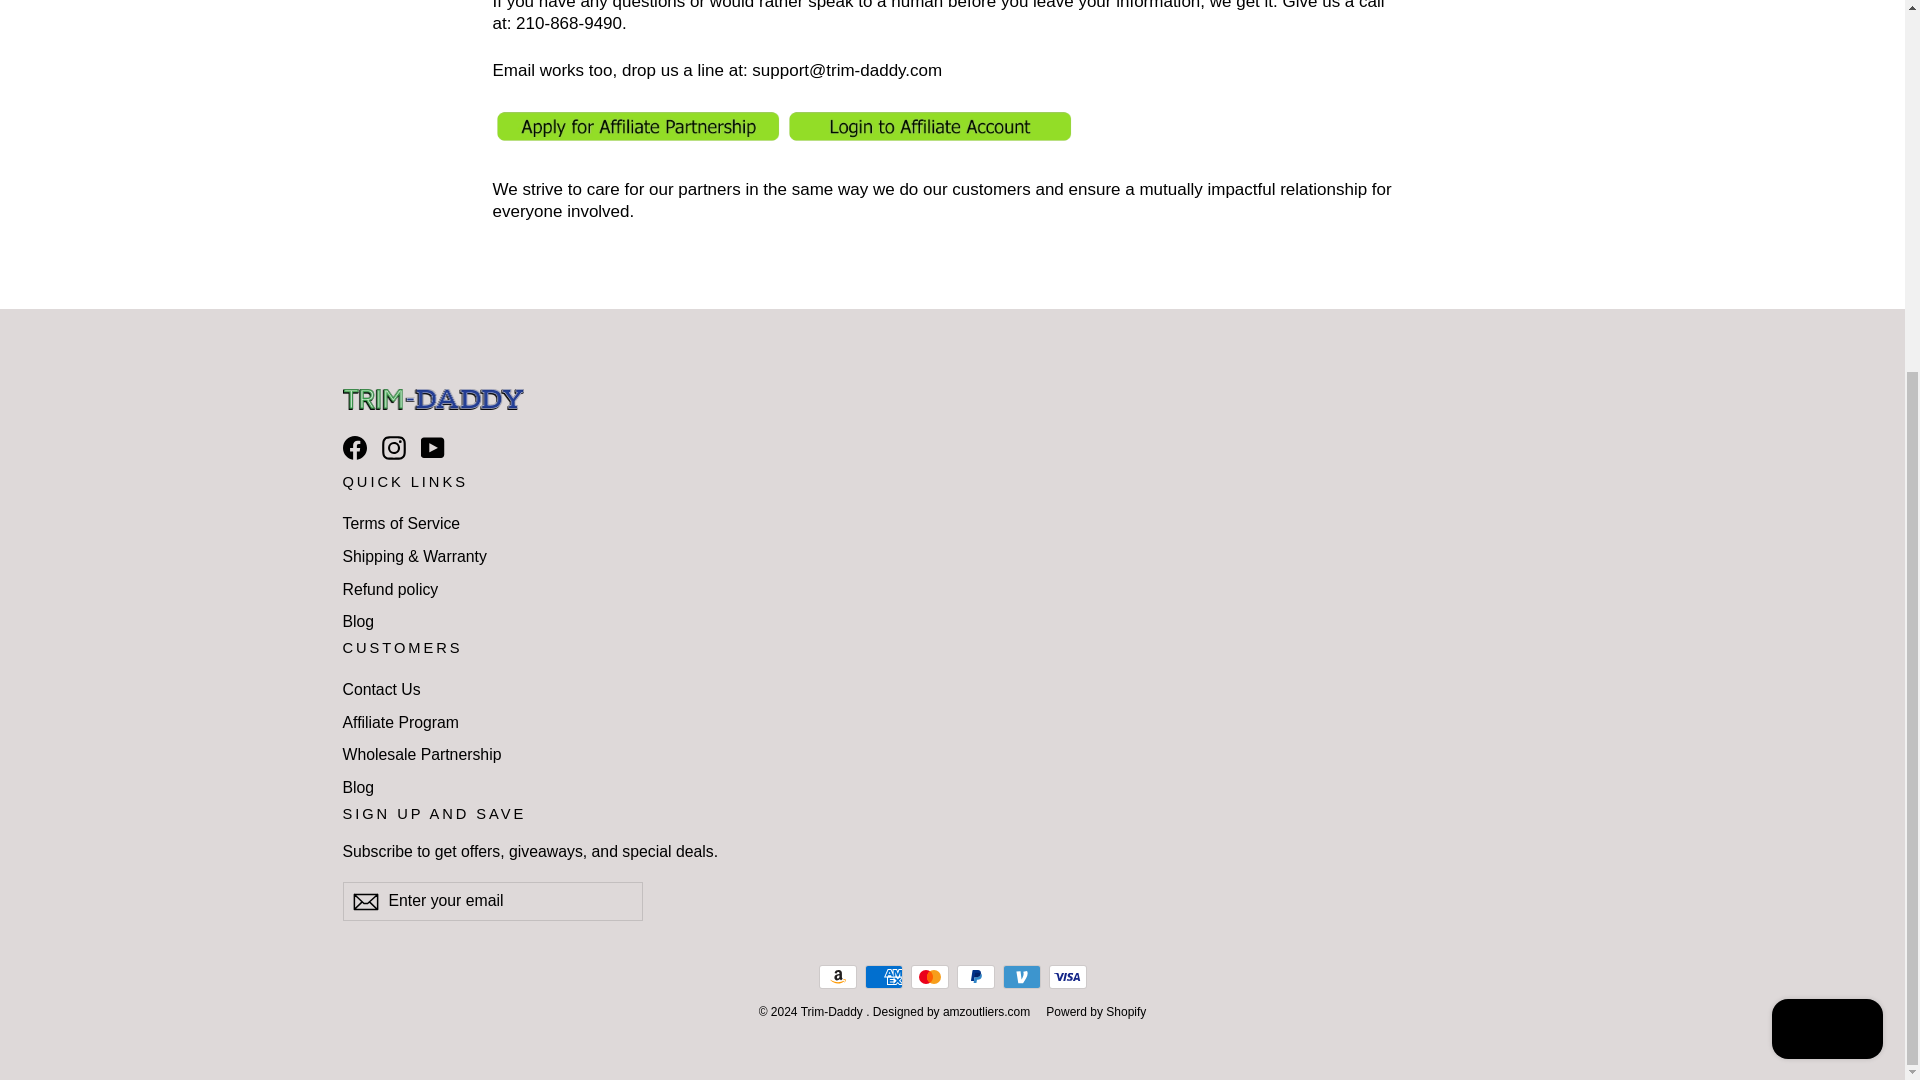 This screenshot has height=1080, width=1920. I want to click on Trim-Daddy on Instagram, so click(394, 448).